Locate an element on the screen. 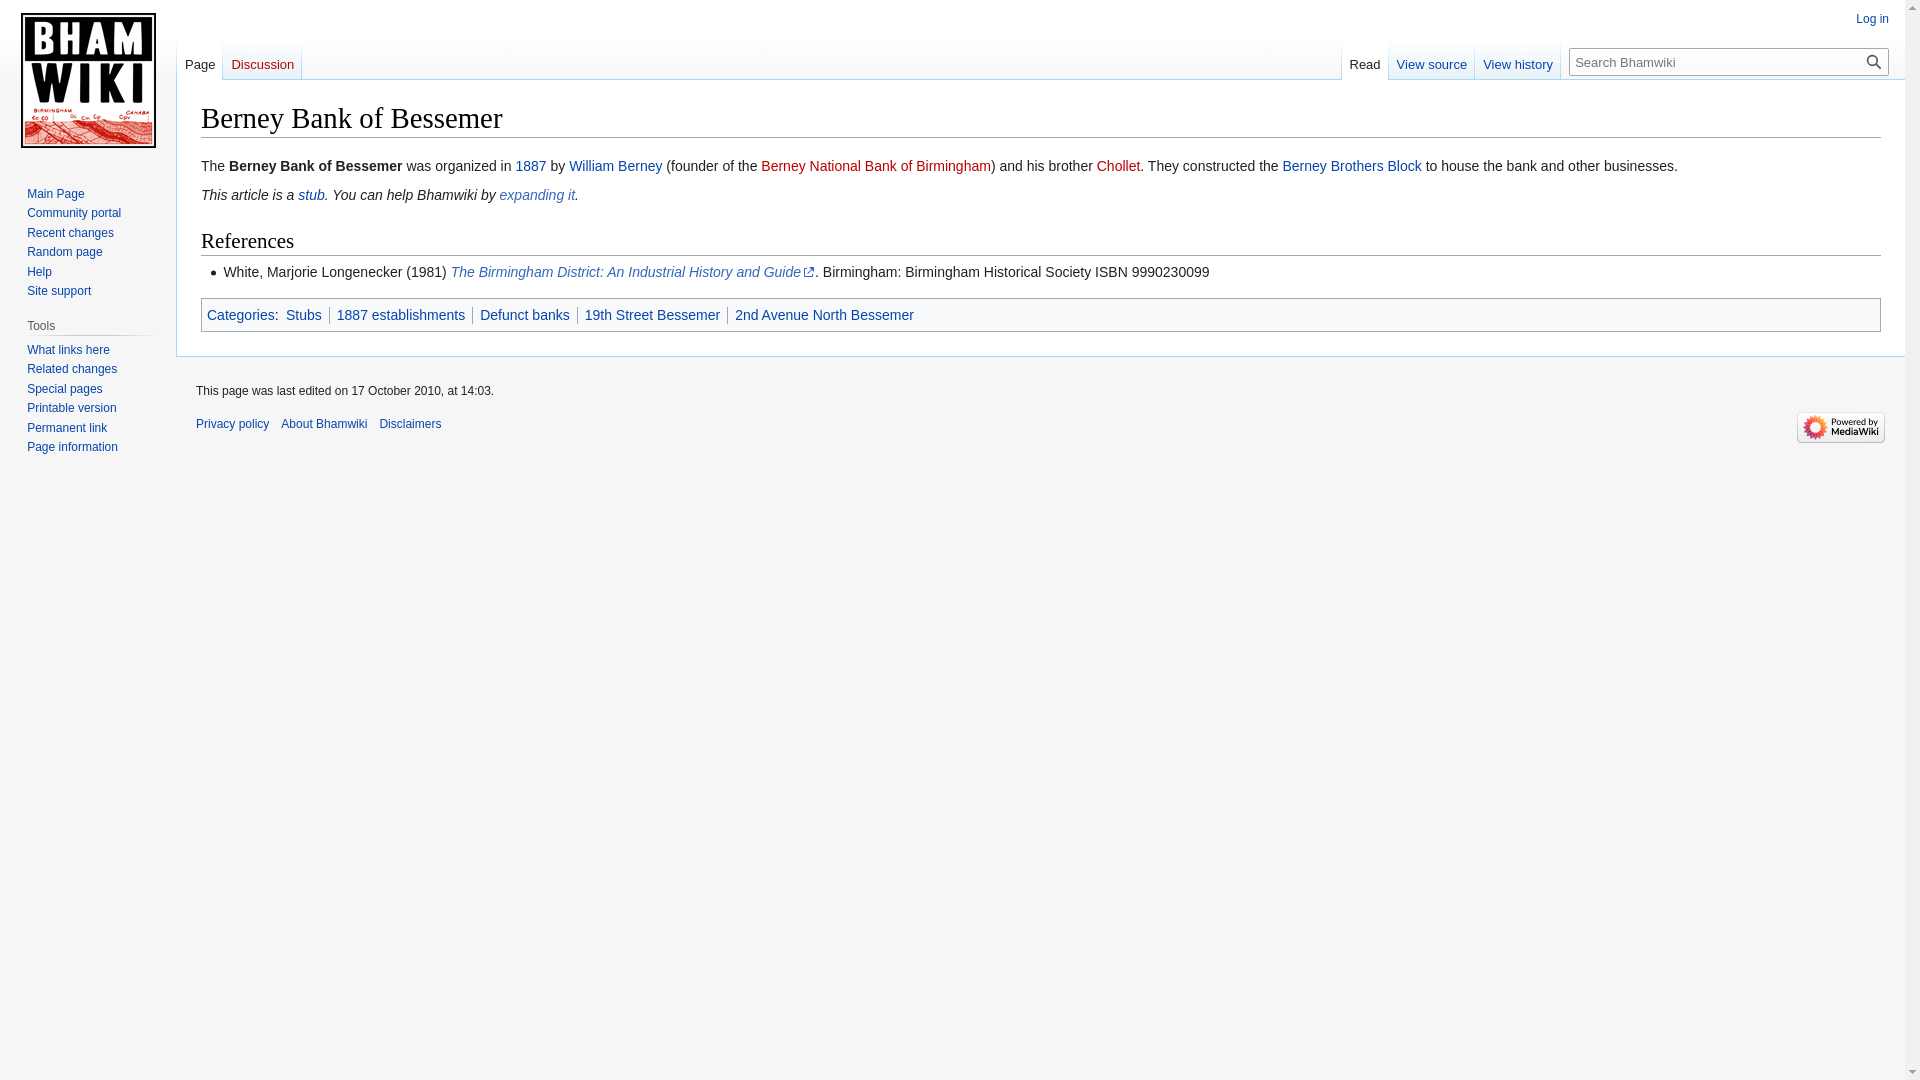 The width and height of the screenshot is (1920, 1080). Discussion is located at coordinates (262, 59).